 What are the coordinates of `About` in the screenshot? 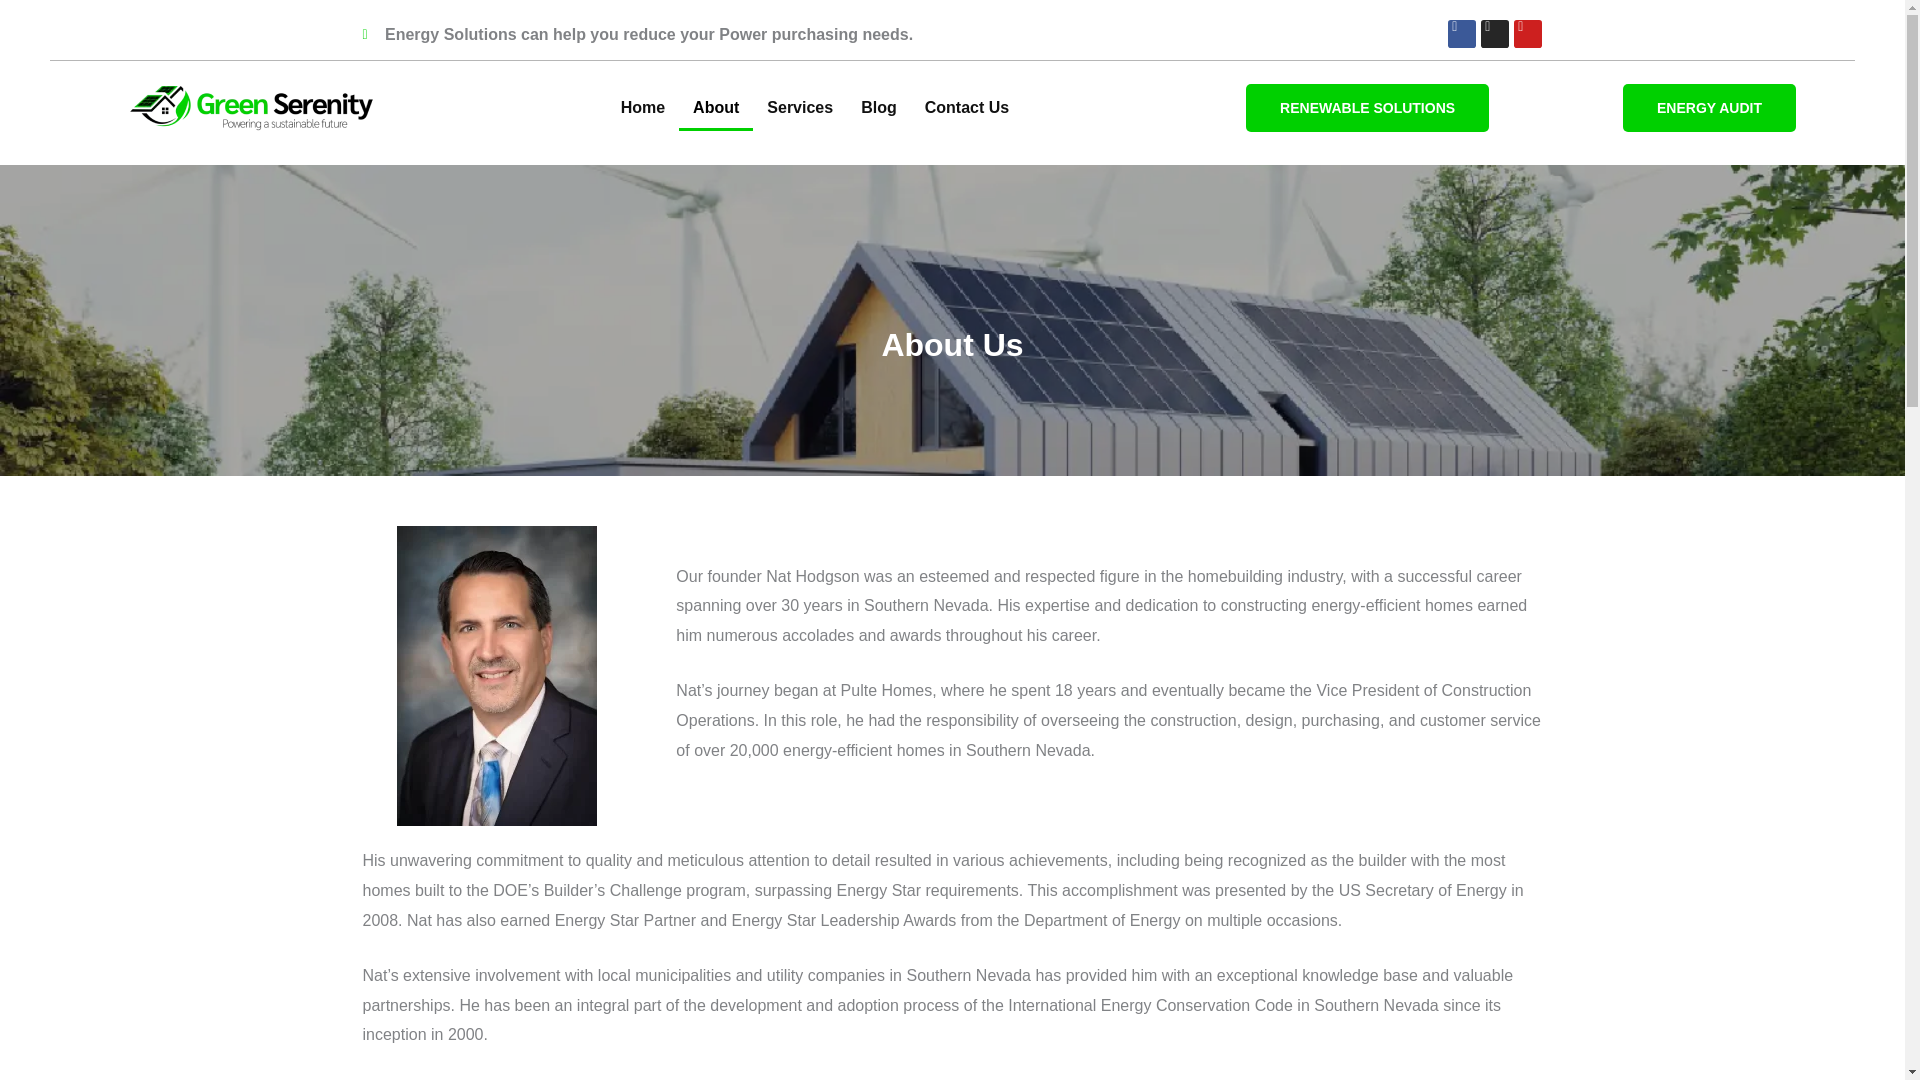 It's located at (716, 108).